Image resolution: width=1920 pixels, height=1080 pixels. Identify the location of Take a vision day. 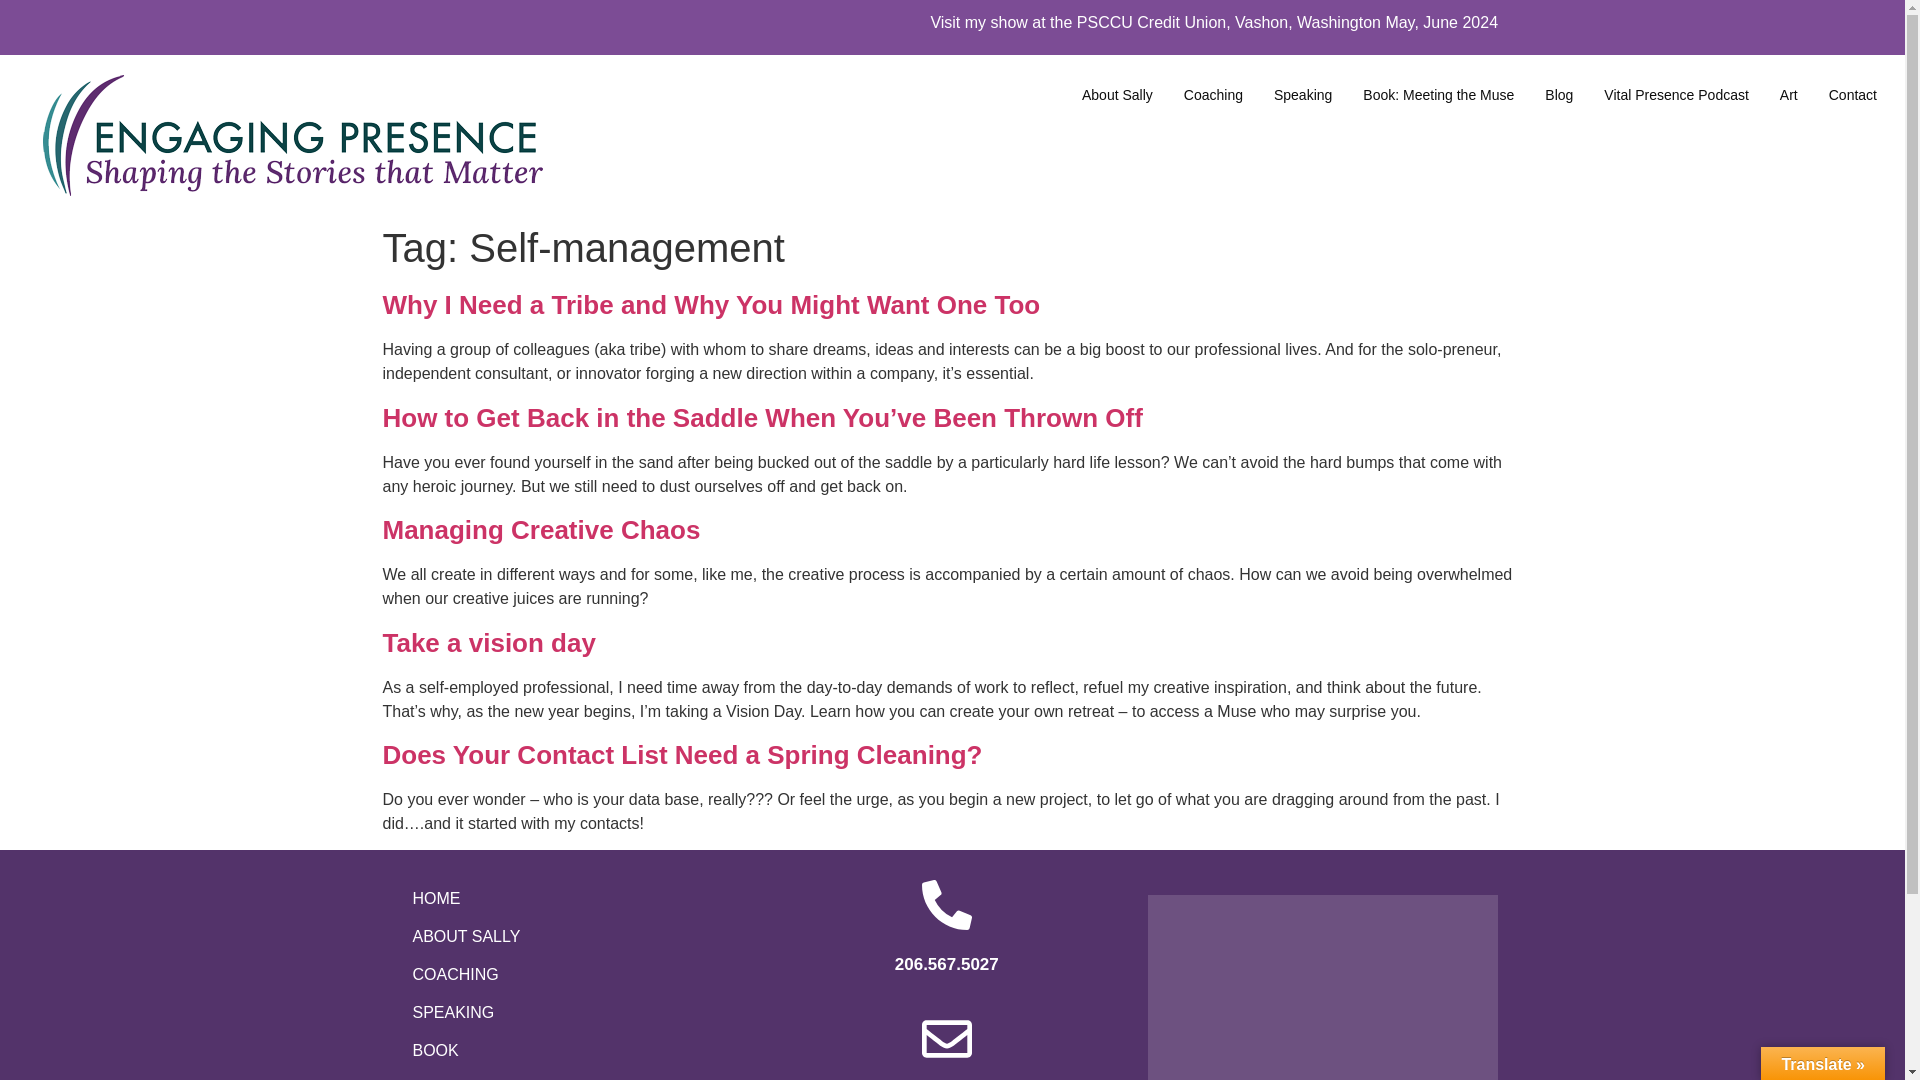
(488, 642).